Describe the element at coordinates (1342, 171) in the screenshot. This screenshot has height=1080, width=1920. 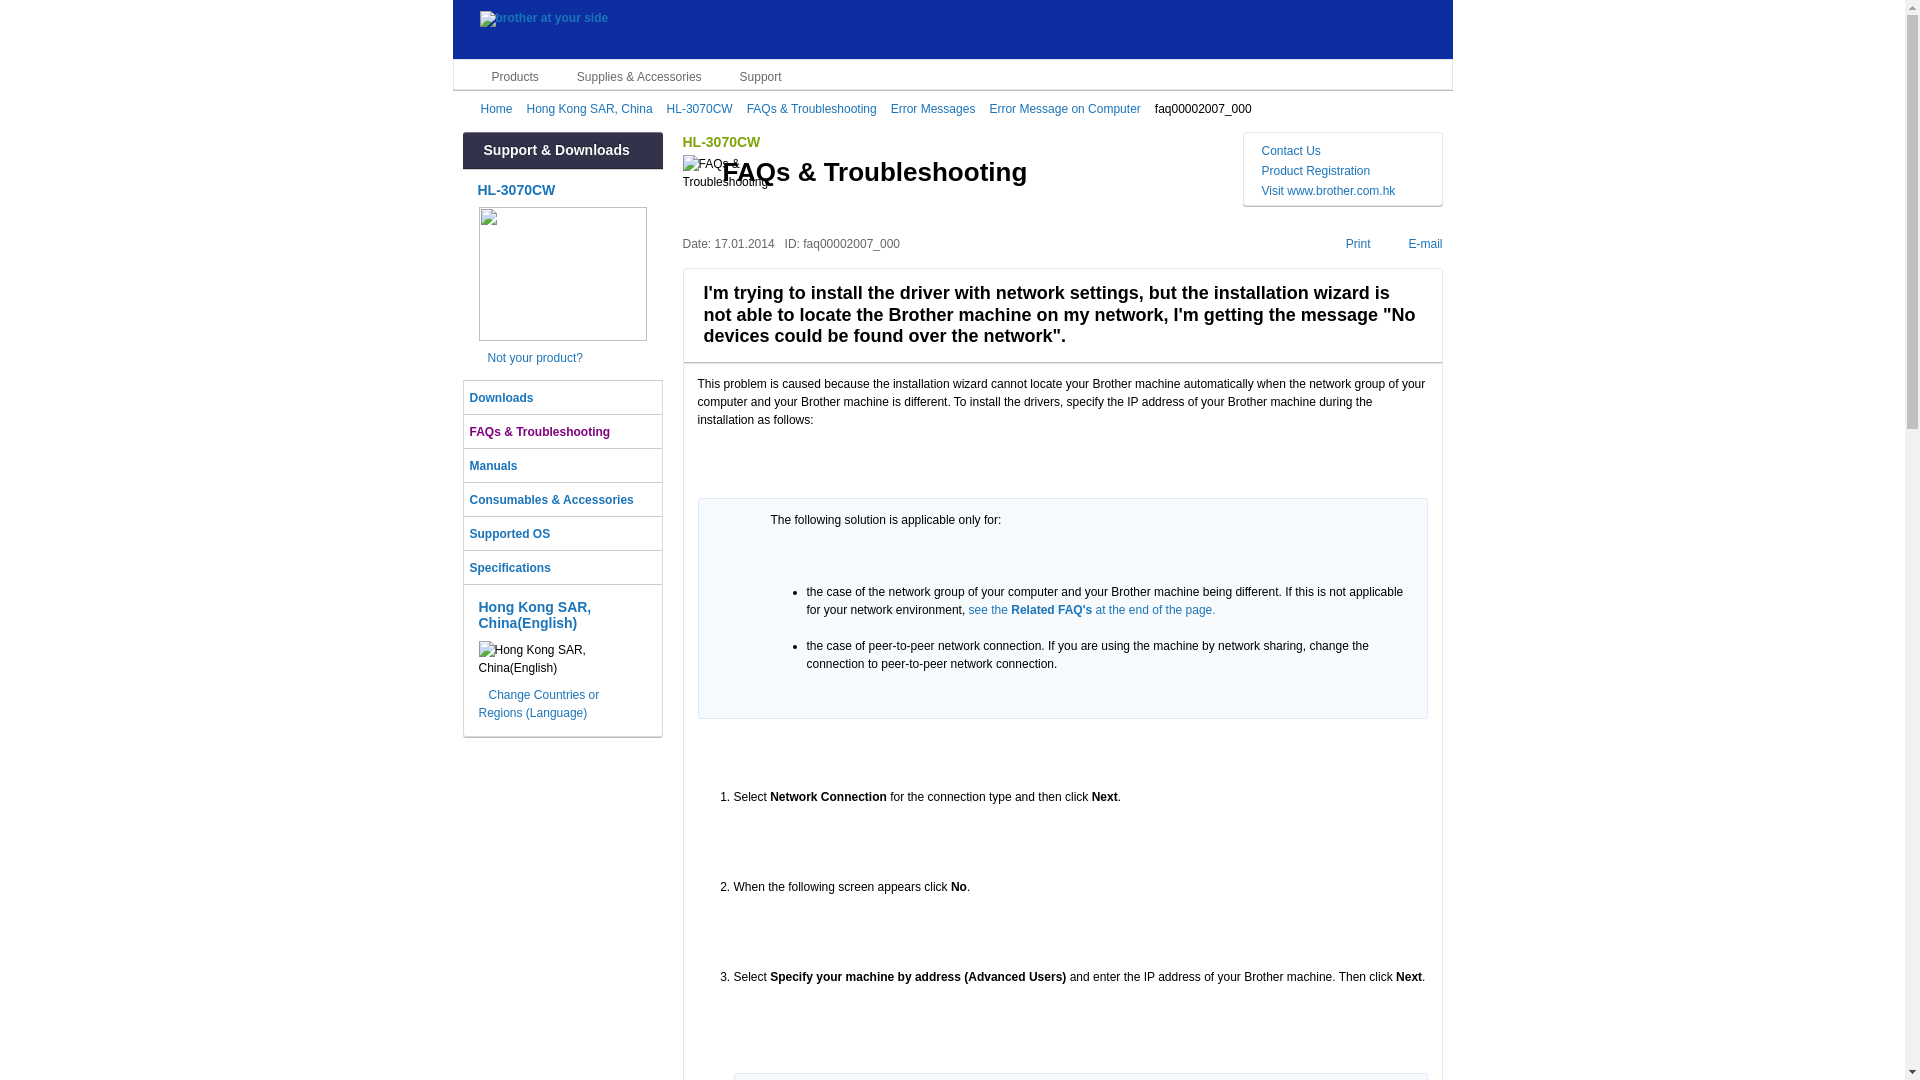
I see `Product Registration` at that location.